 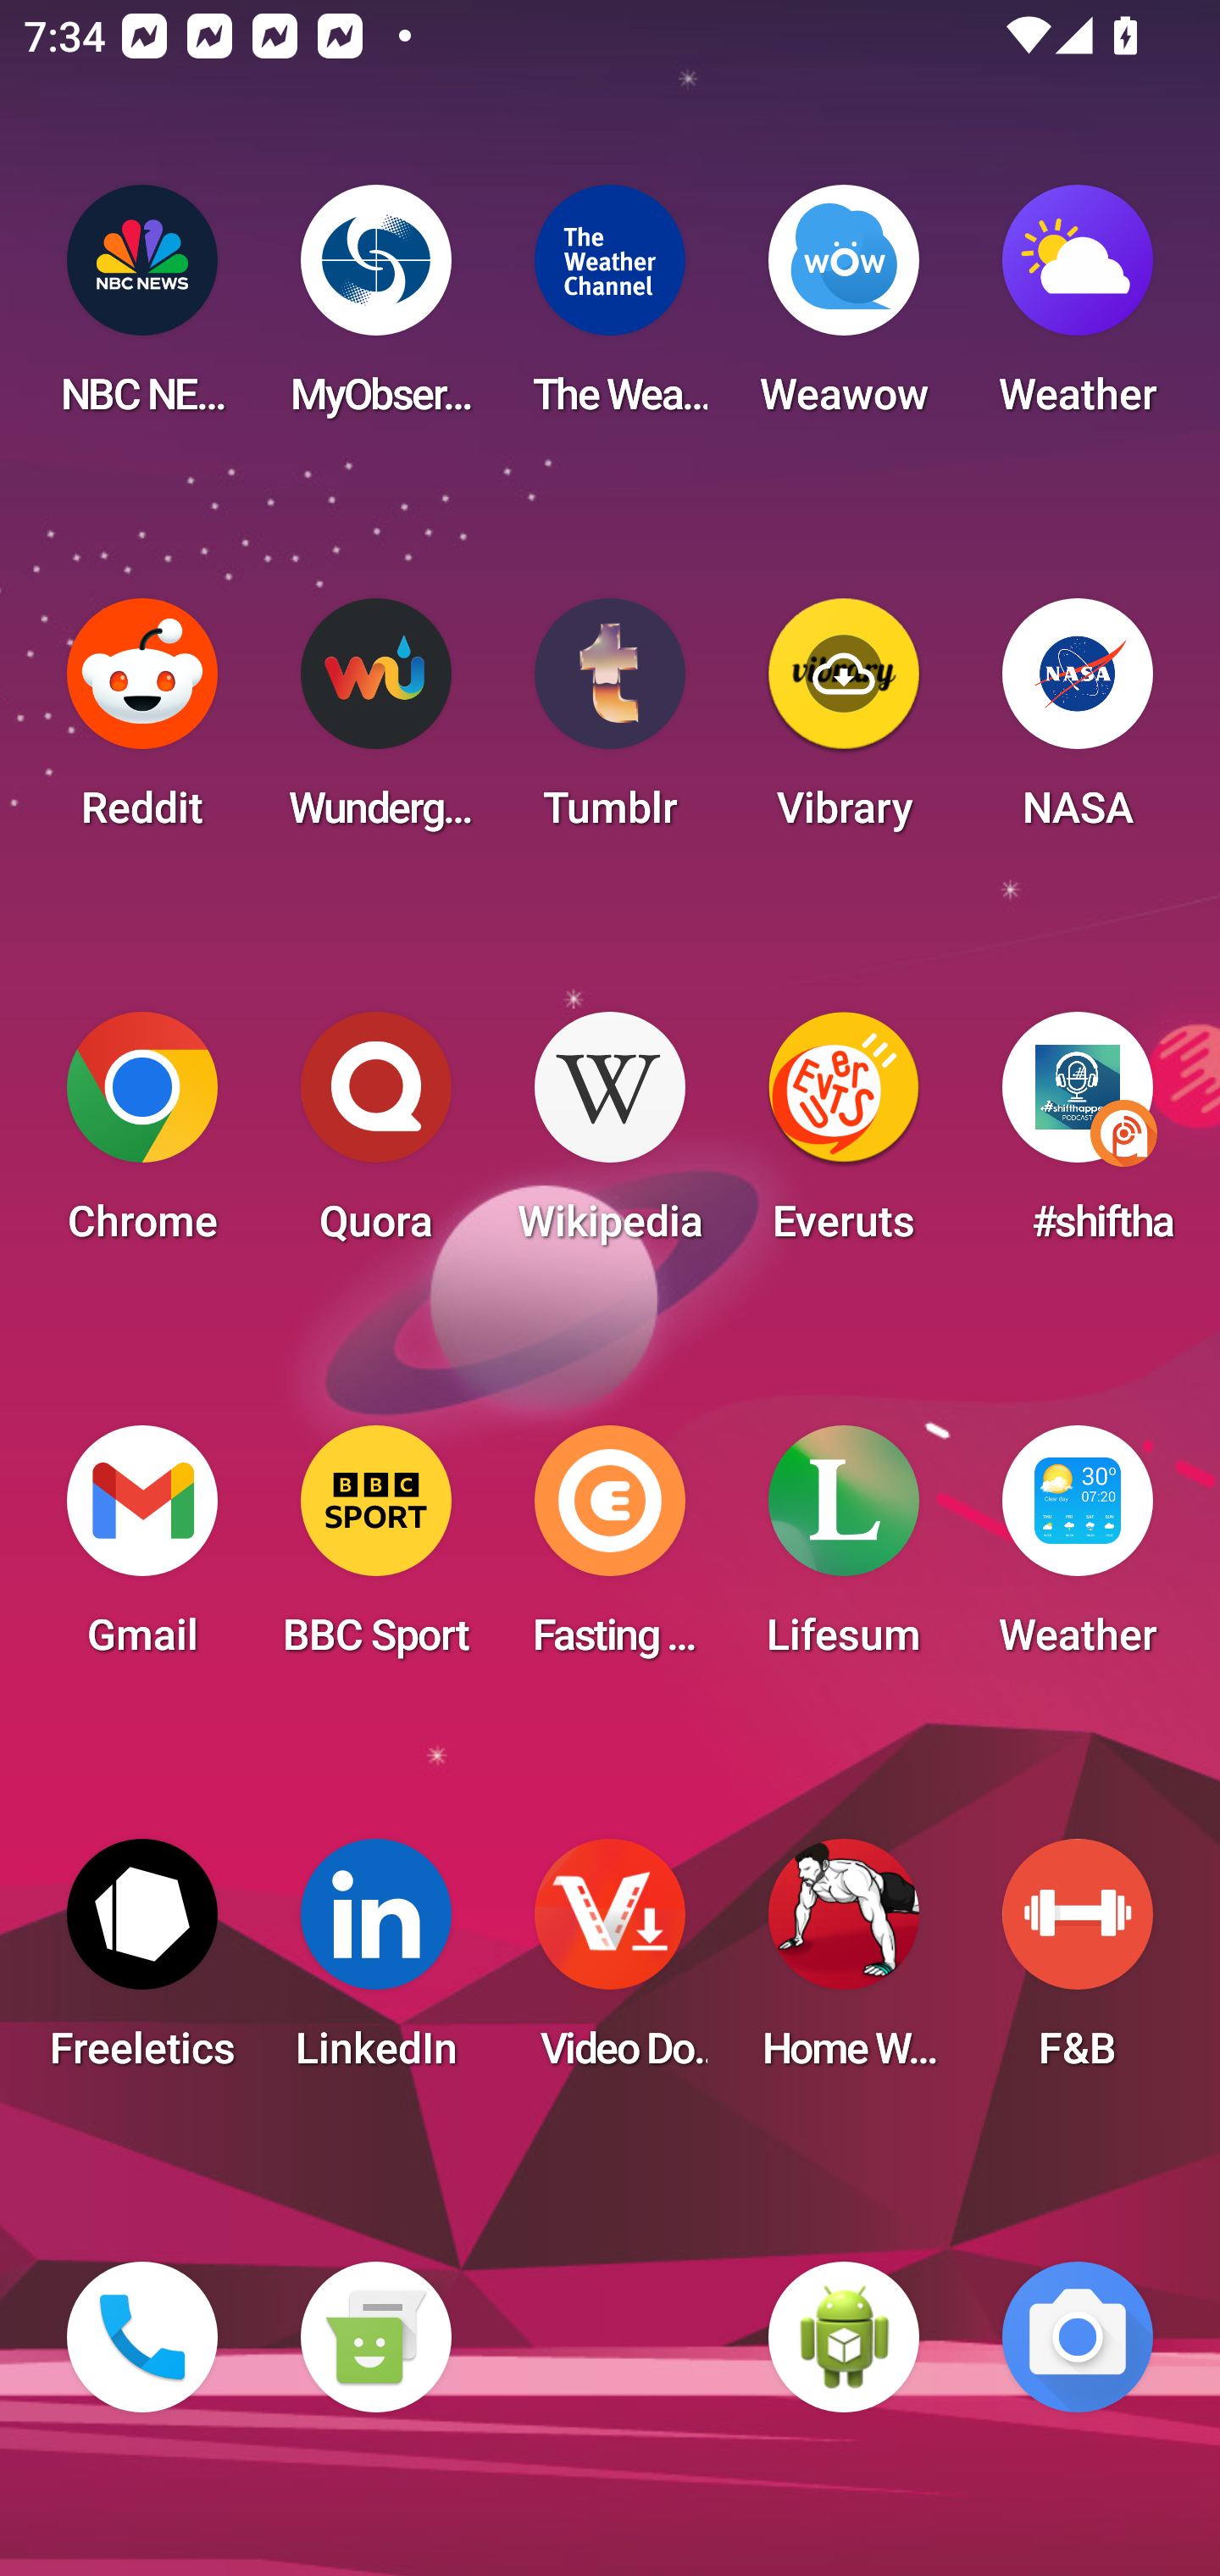 What do you see at coordinates (844, 310) in the screenshot?
I see `Weawow` at bounding box center [844, 310].